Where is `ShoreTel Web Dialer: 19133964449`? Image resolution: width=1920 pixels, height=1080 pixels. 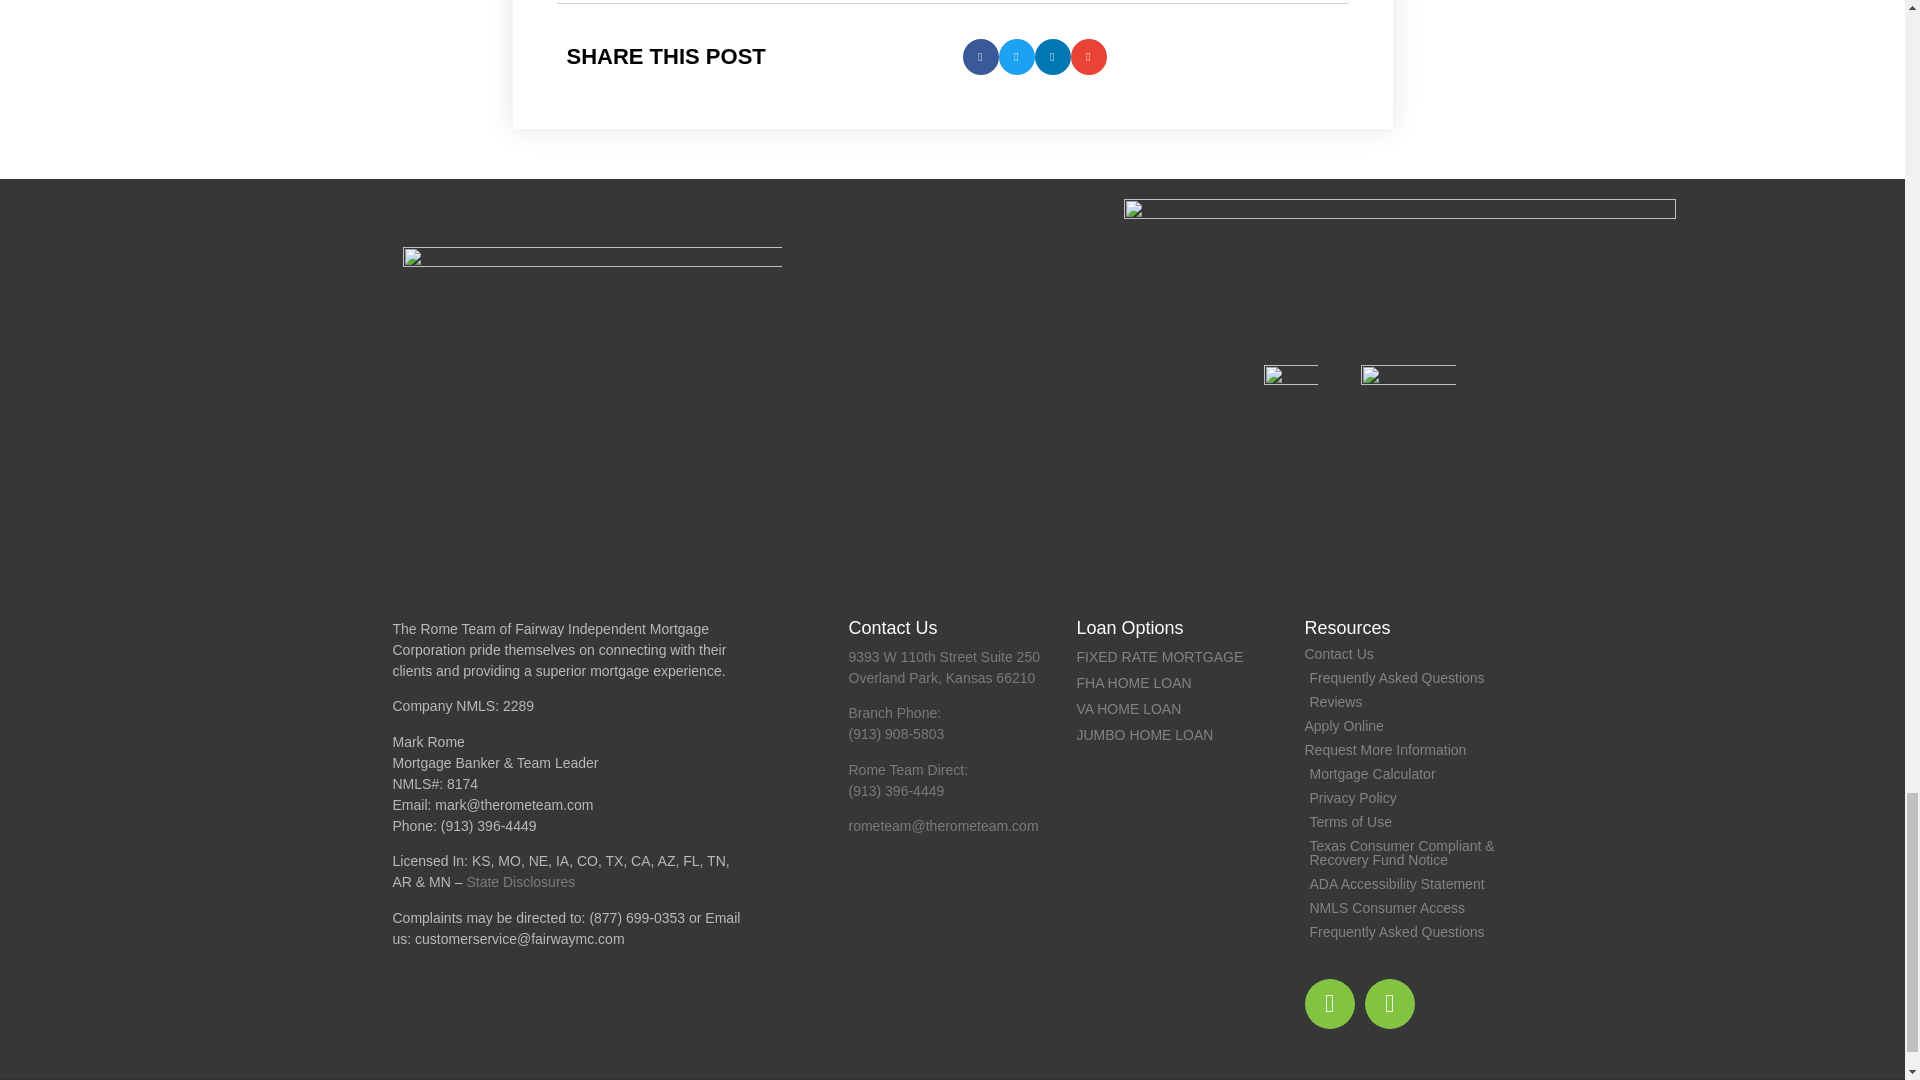 ShoreTel Web Dialer: 19133964449 is located at coordinates (489, 825).